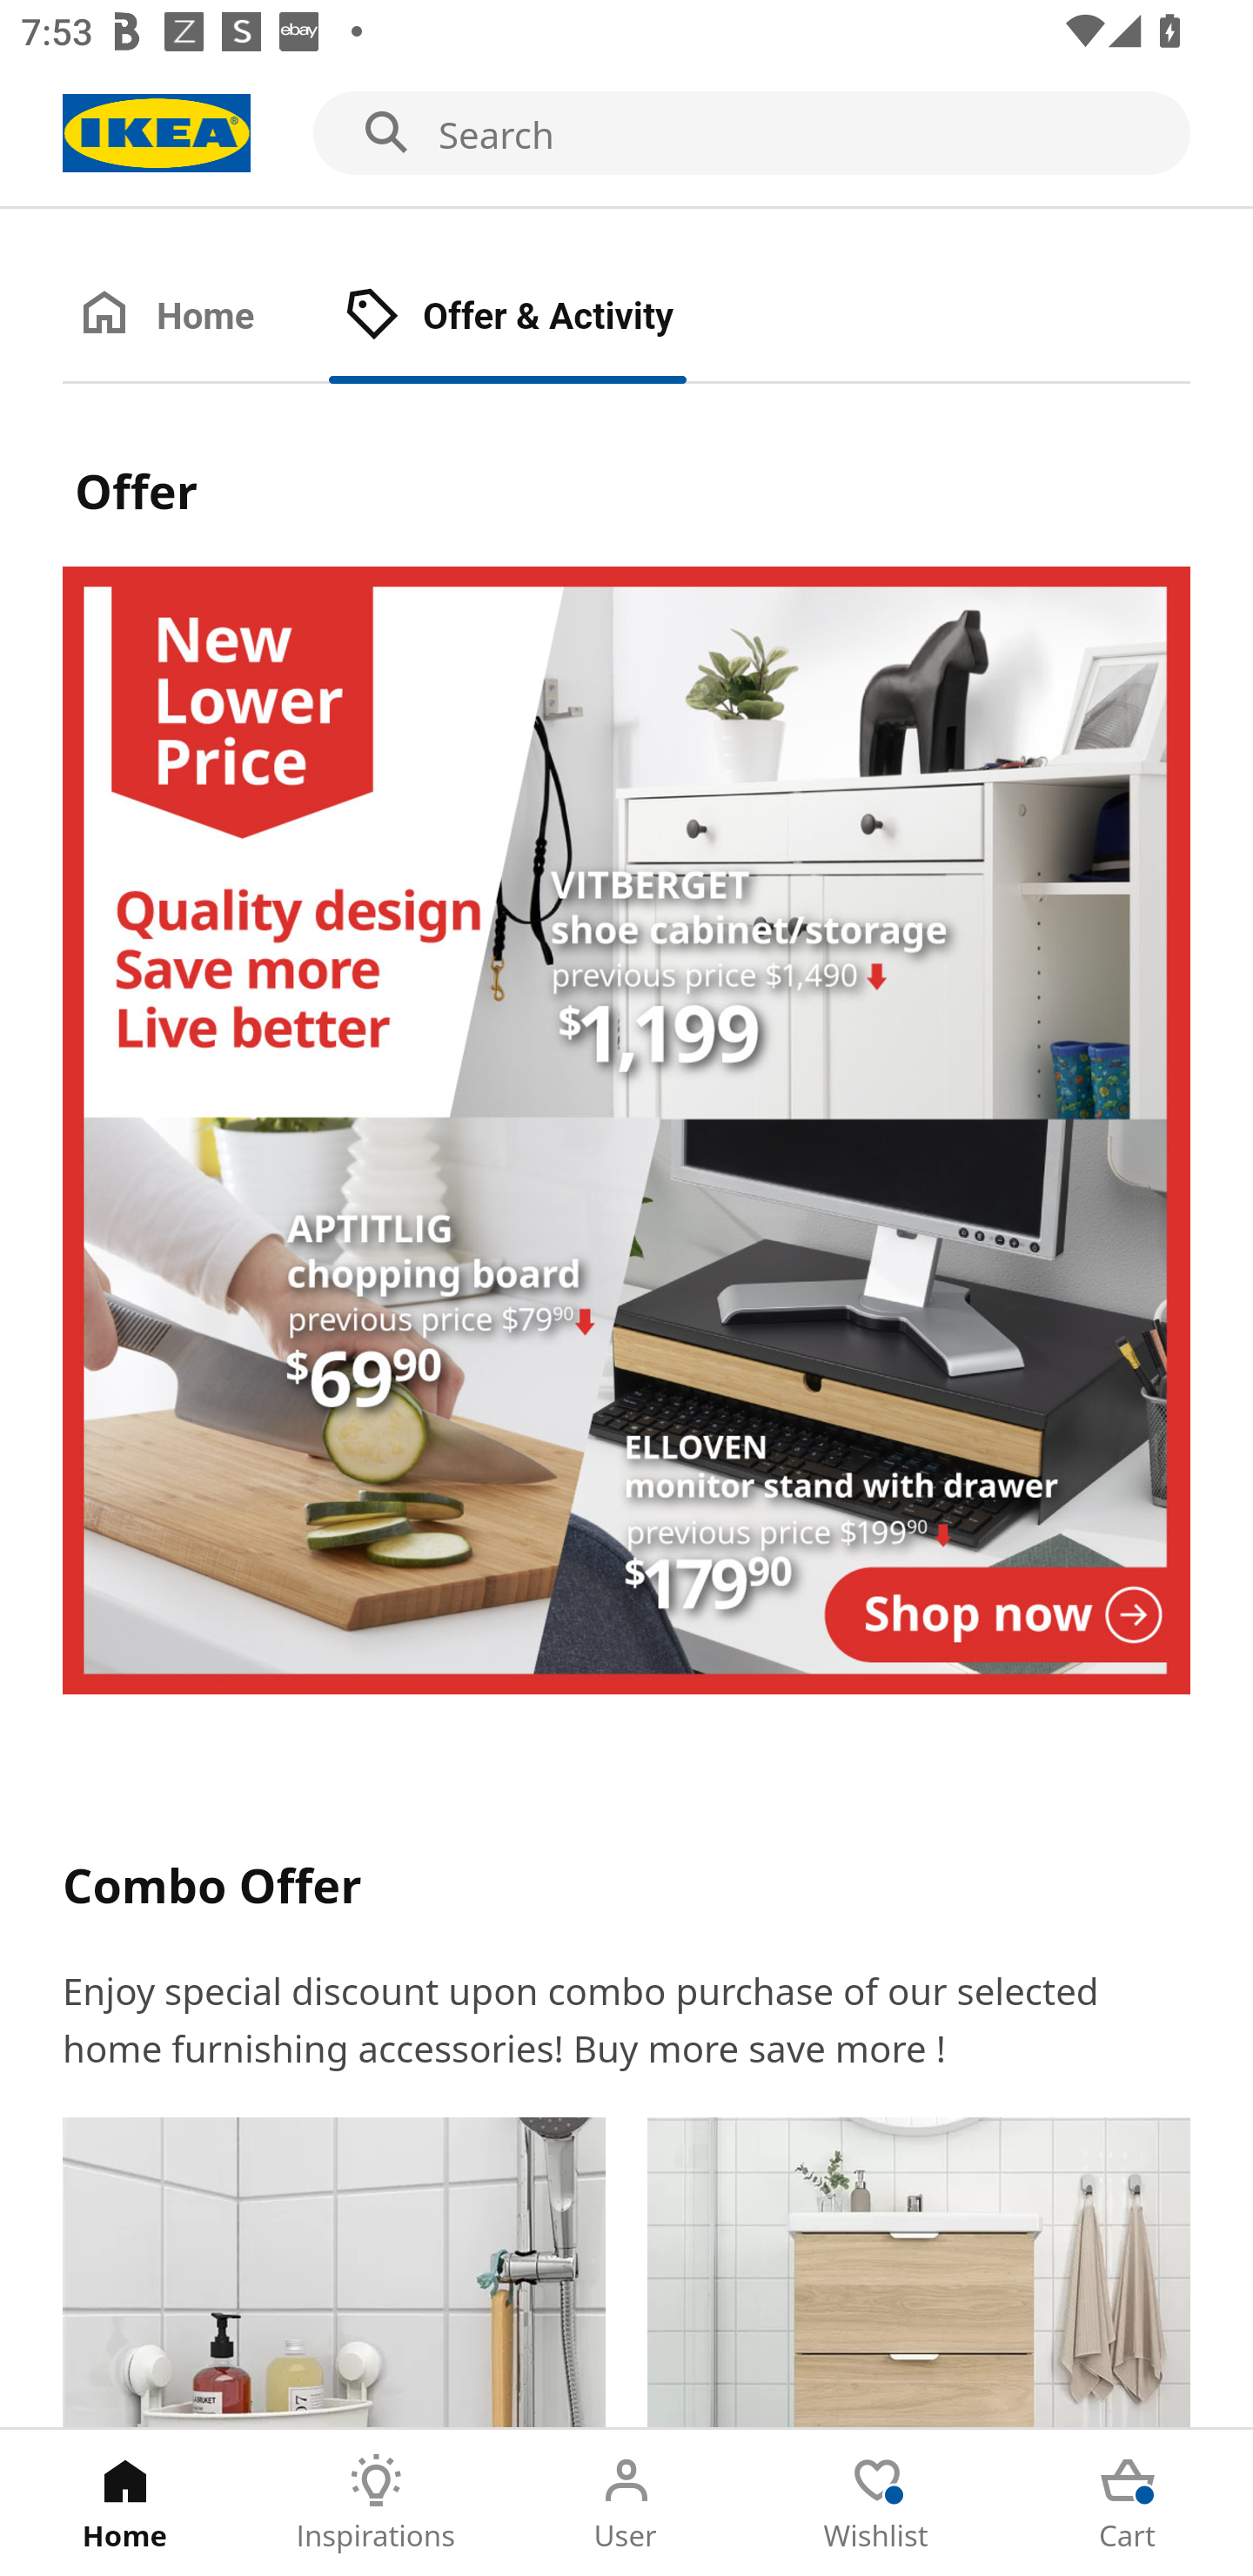  I want to click on Inspirations
Tab 2 of 5, so click(376, 2503).